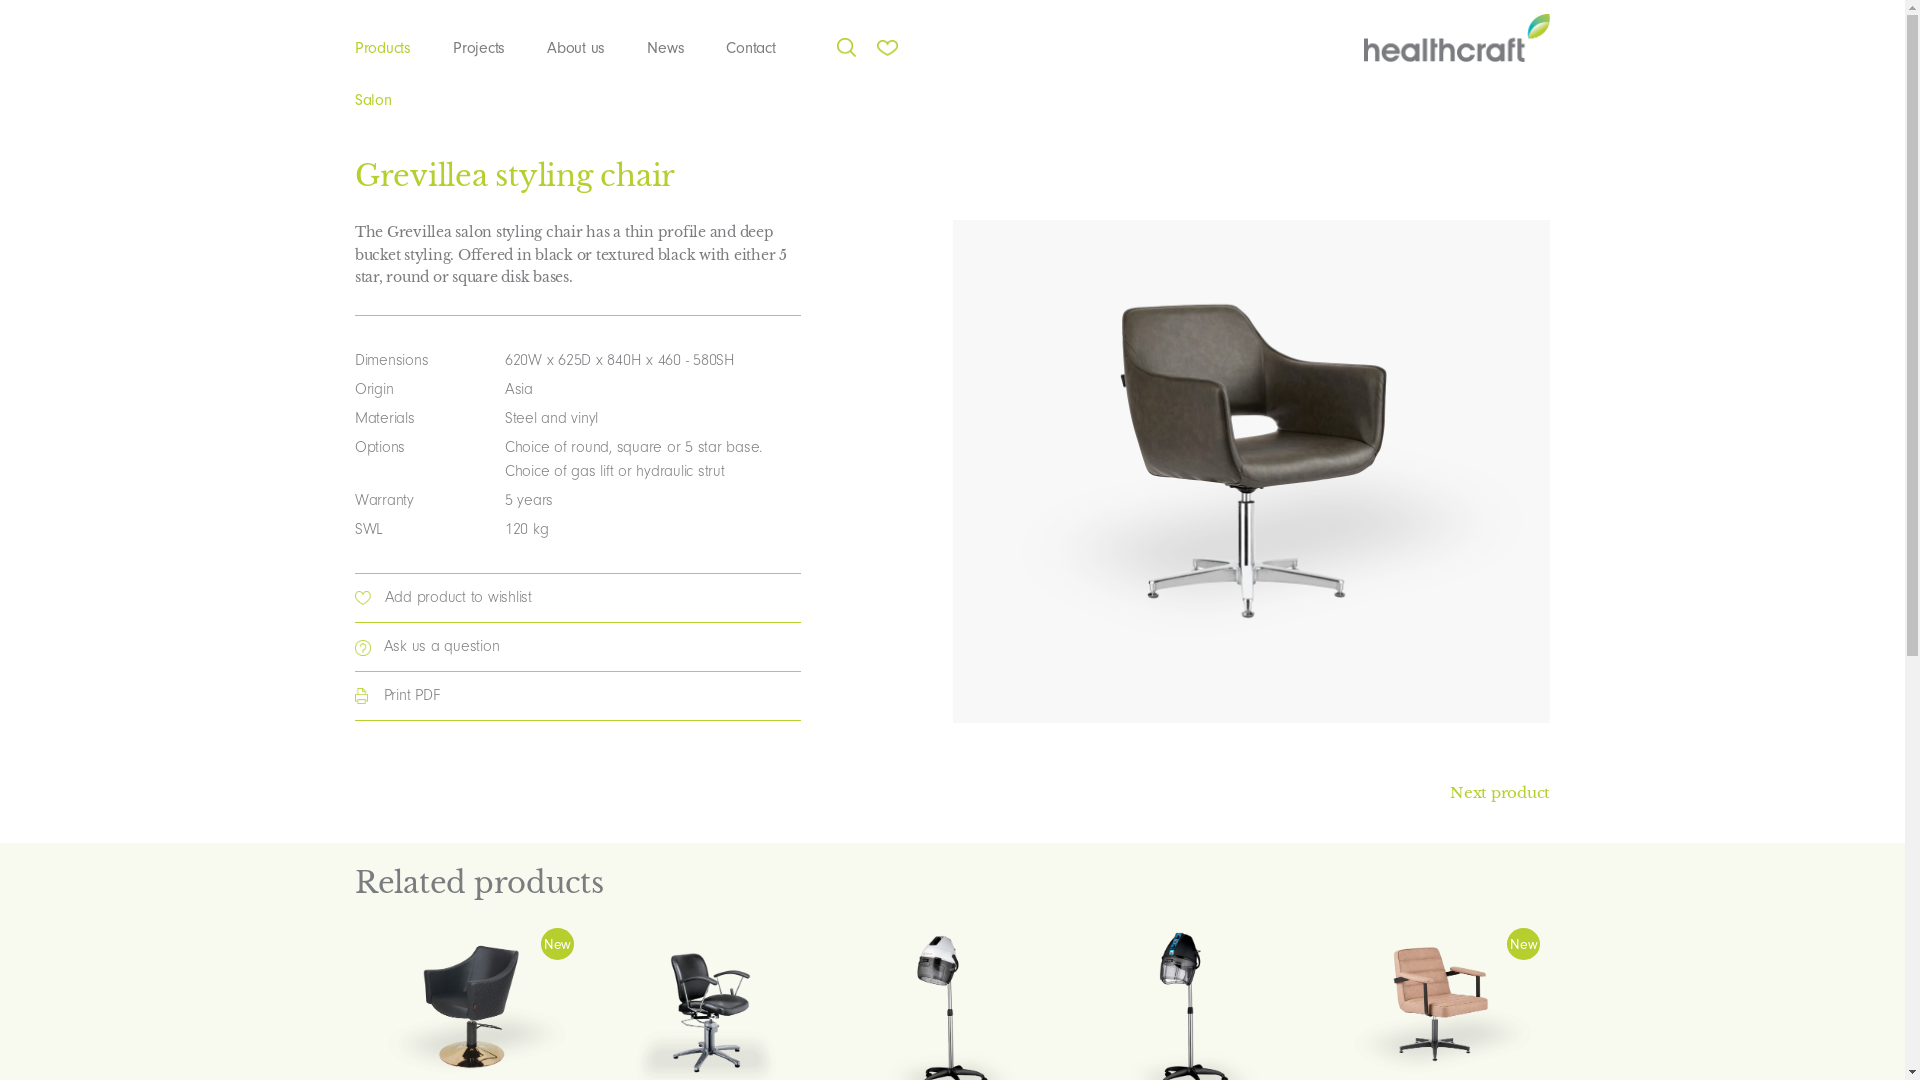  What do you see at coordinates (942, 44) in the screenshot?
I see `Go to wishlist` at bounding box center [942, 44].